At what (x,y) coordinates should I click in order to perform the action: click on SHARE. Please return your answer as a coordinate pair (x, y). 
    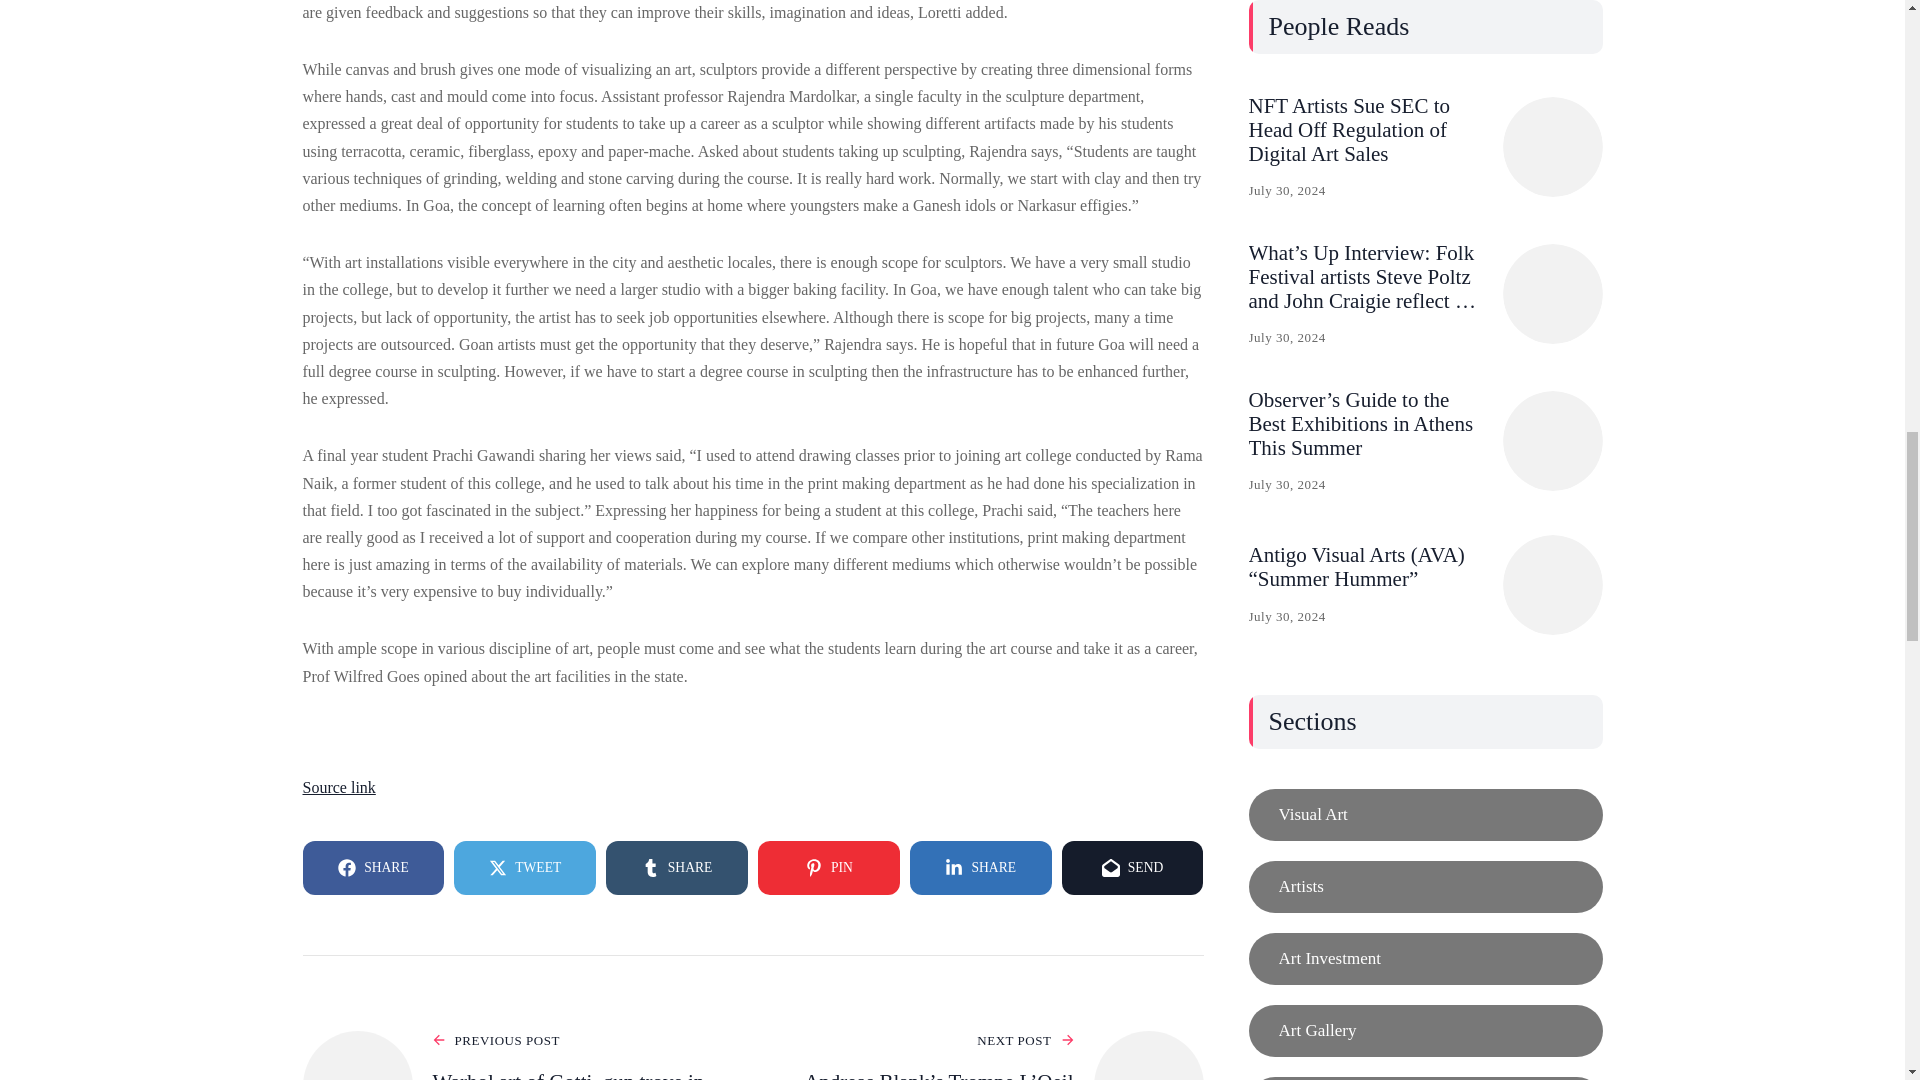
    Looking at the image, I should click on (677, 868).